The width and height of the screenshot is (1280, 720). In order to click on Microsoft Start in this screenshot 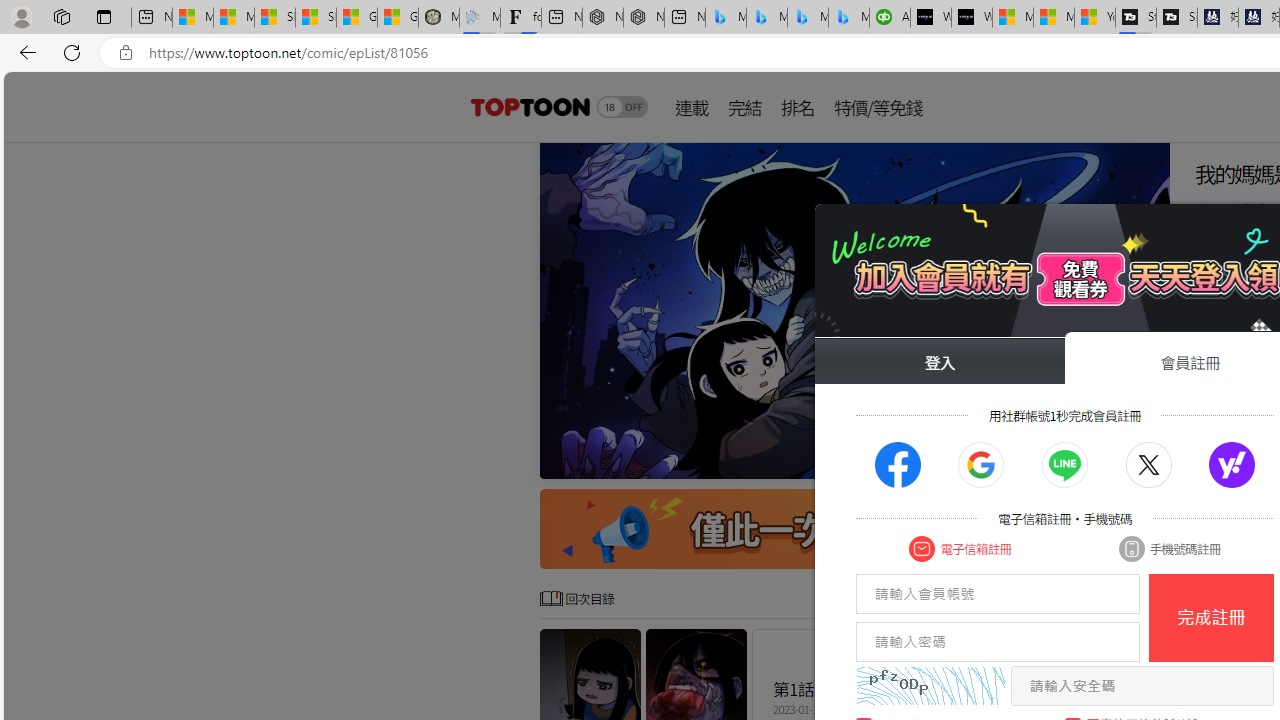, I will do `click(1054, 18)`.